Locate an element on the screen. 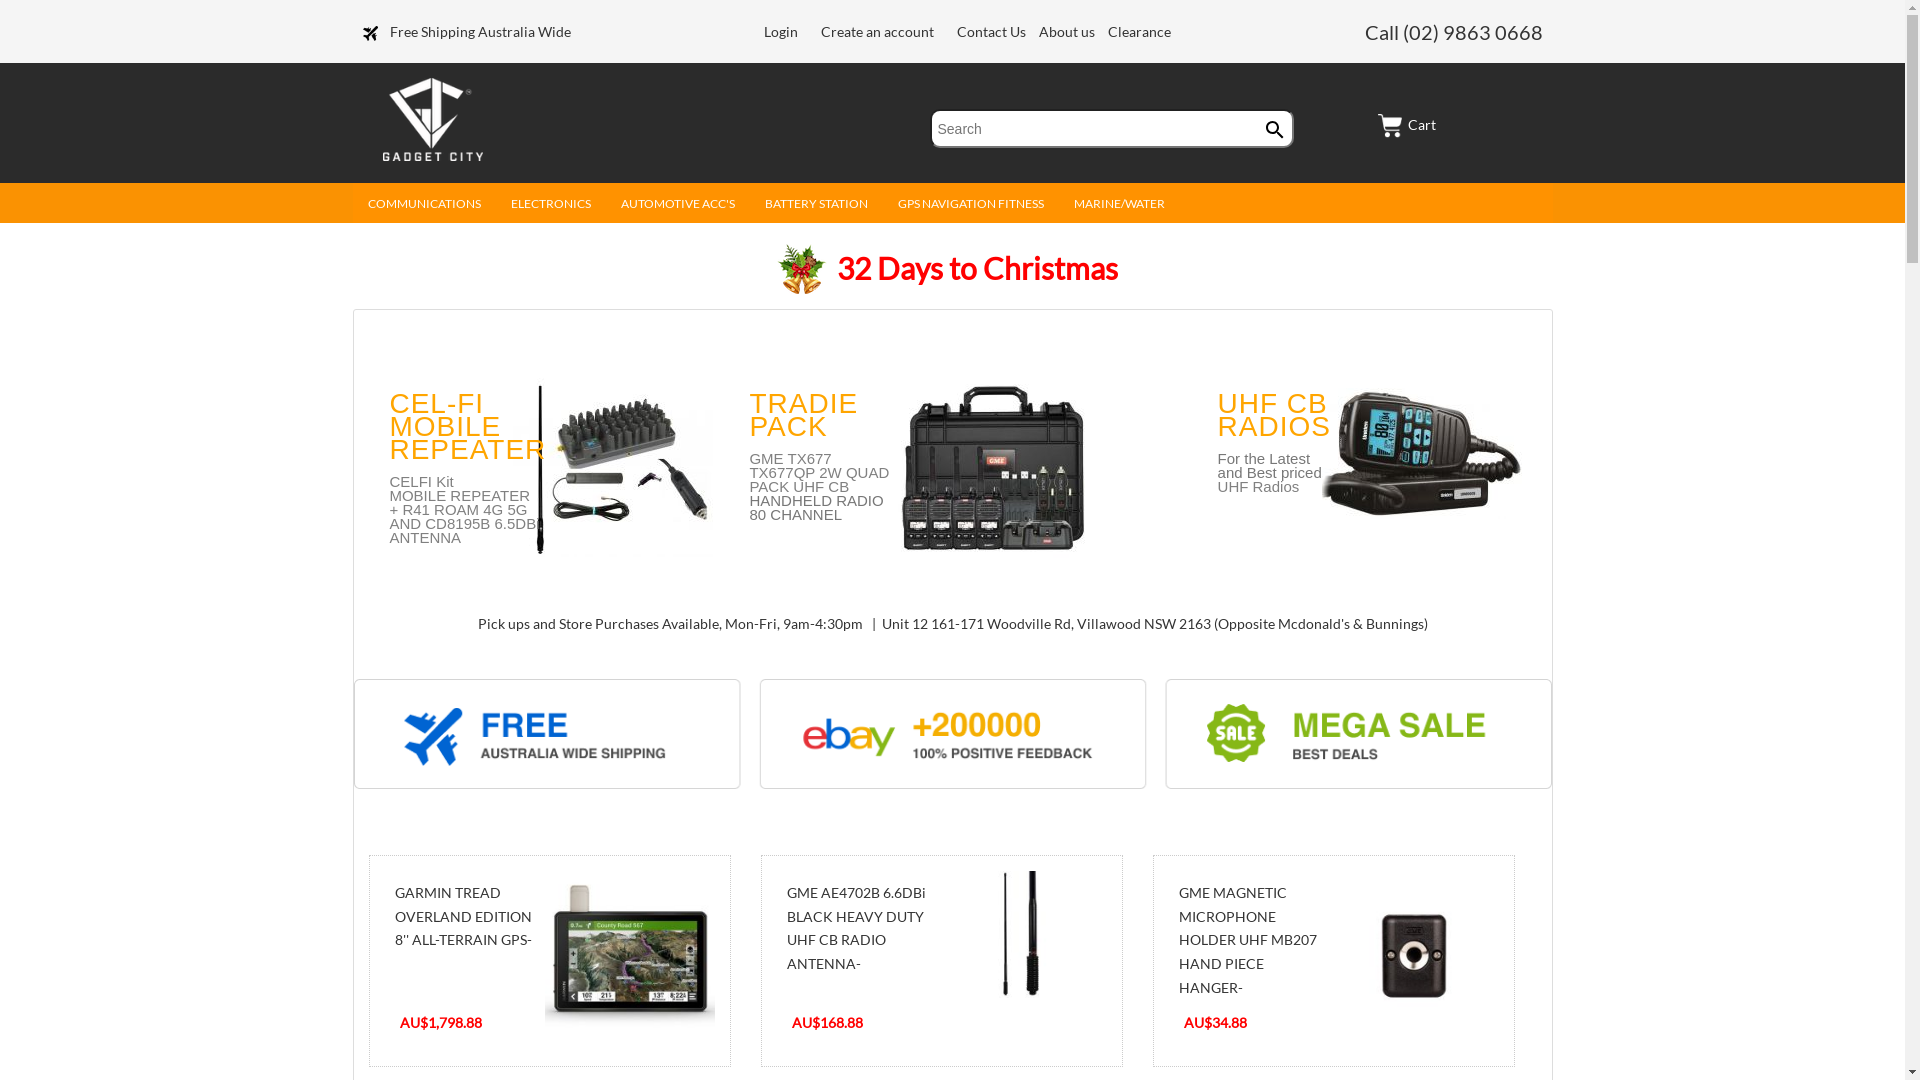 The width and height of the screenshot is (1920, 1080). GME AE4702B 6.6DBi BLACK HEAVY DUTY UHF CB RADIO ANTENNA is located at coordinates (1021, 935).